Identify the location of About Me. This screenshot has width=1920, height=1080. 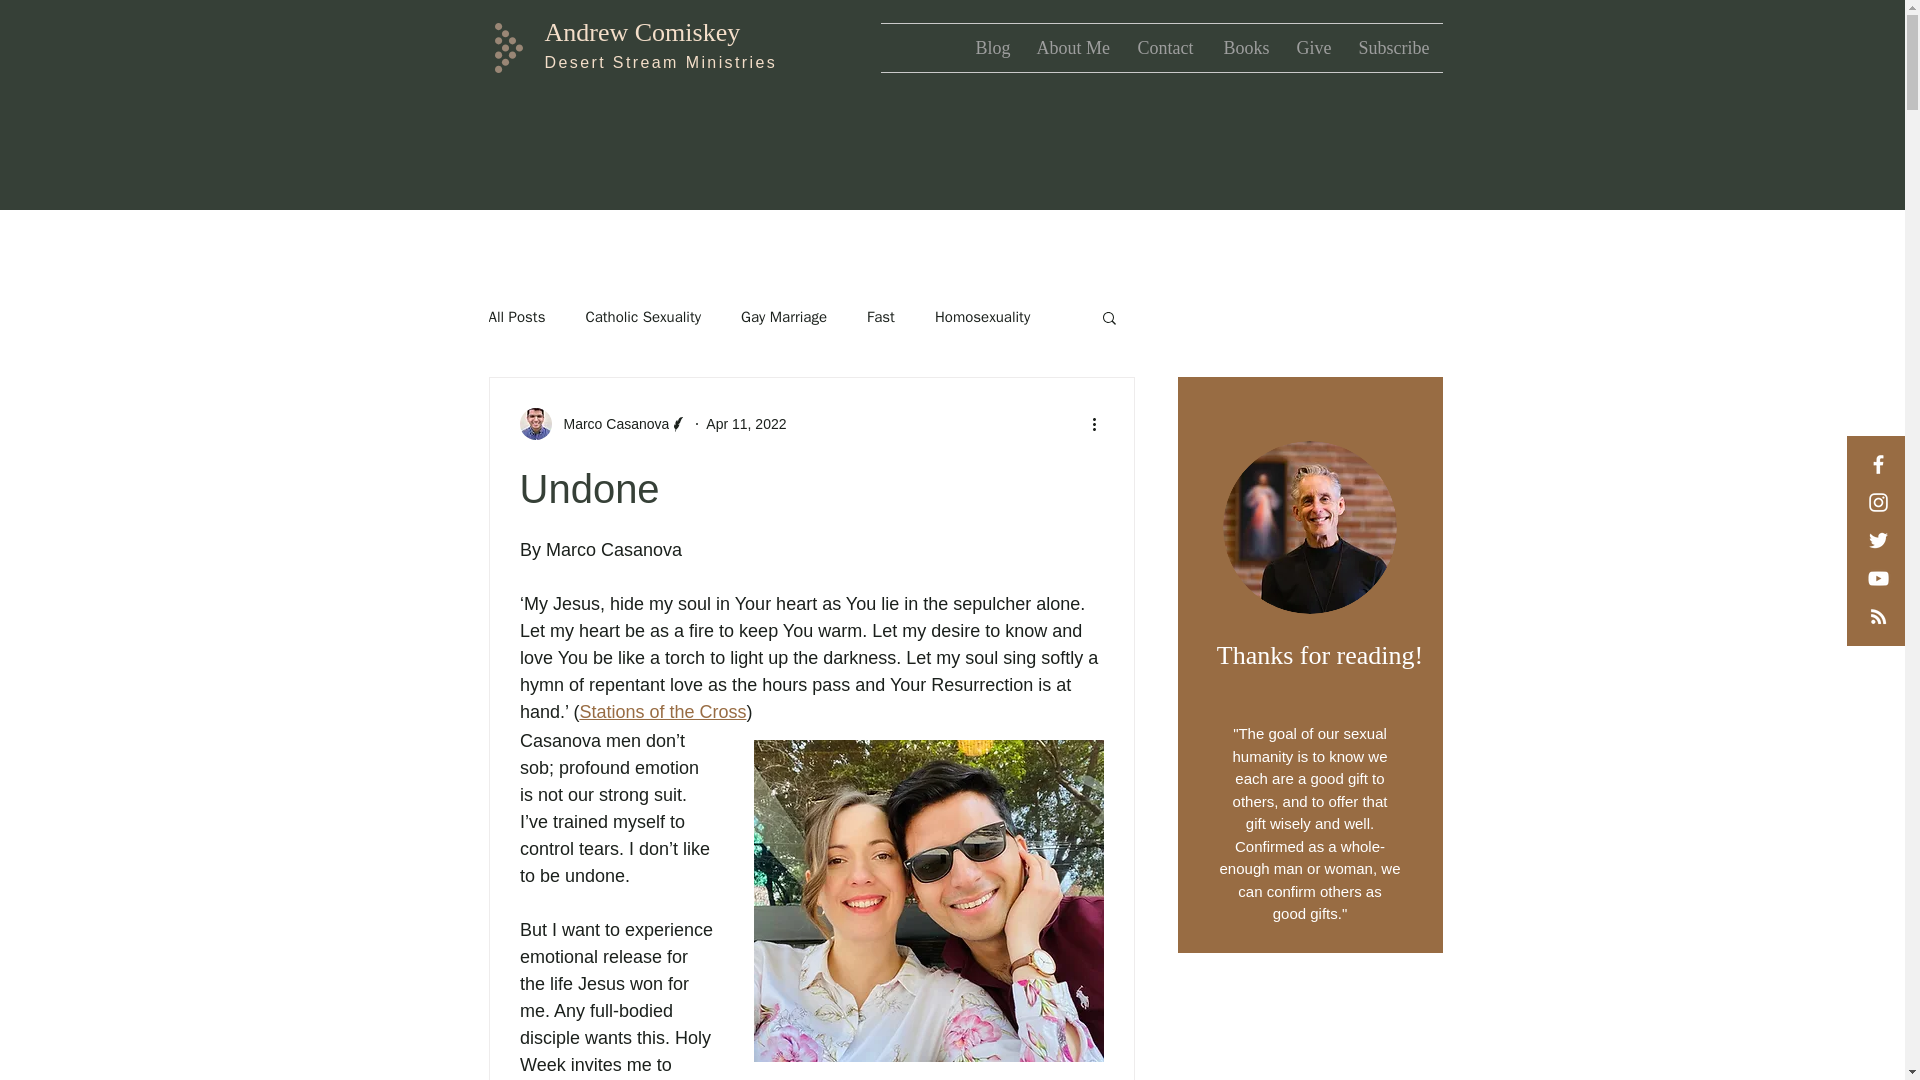
(1072, 48).